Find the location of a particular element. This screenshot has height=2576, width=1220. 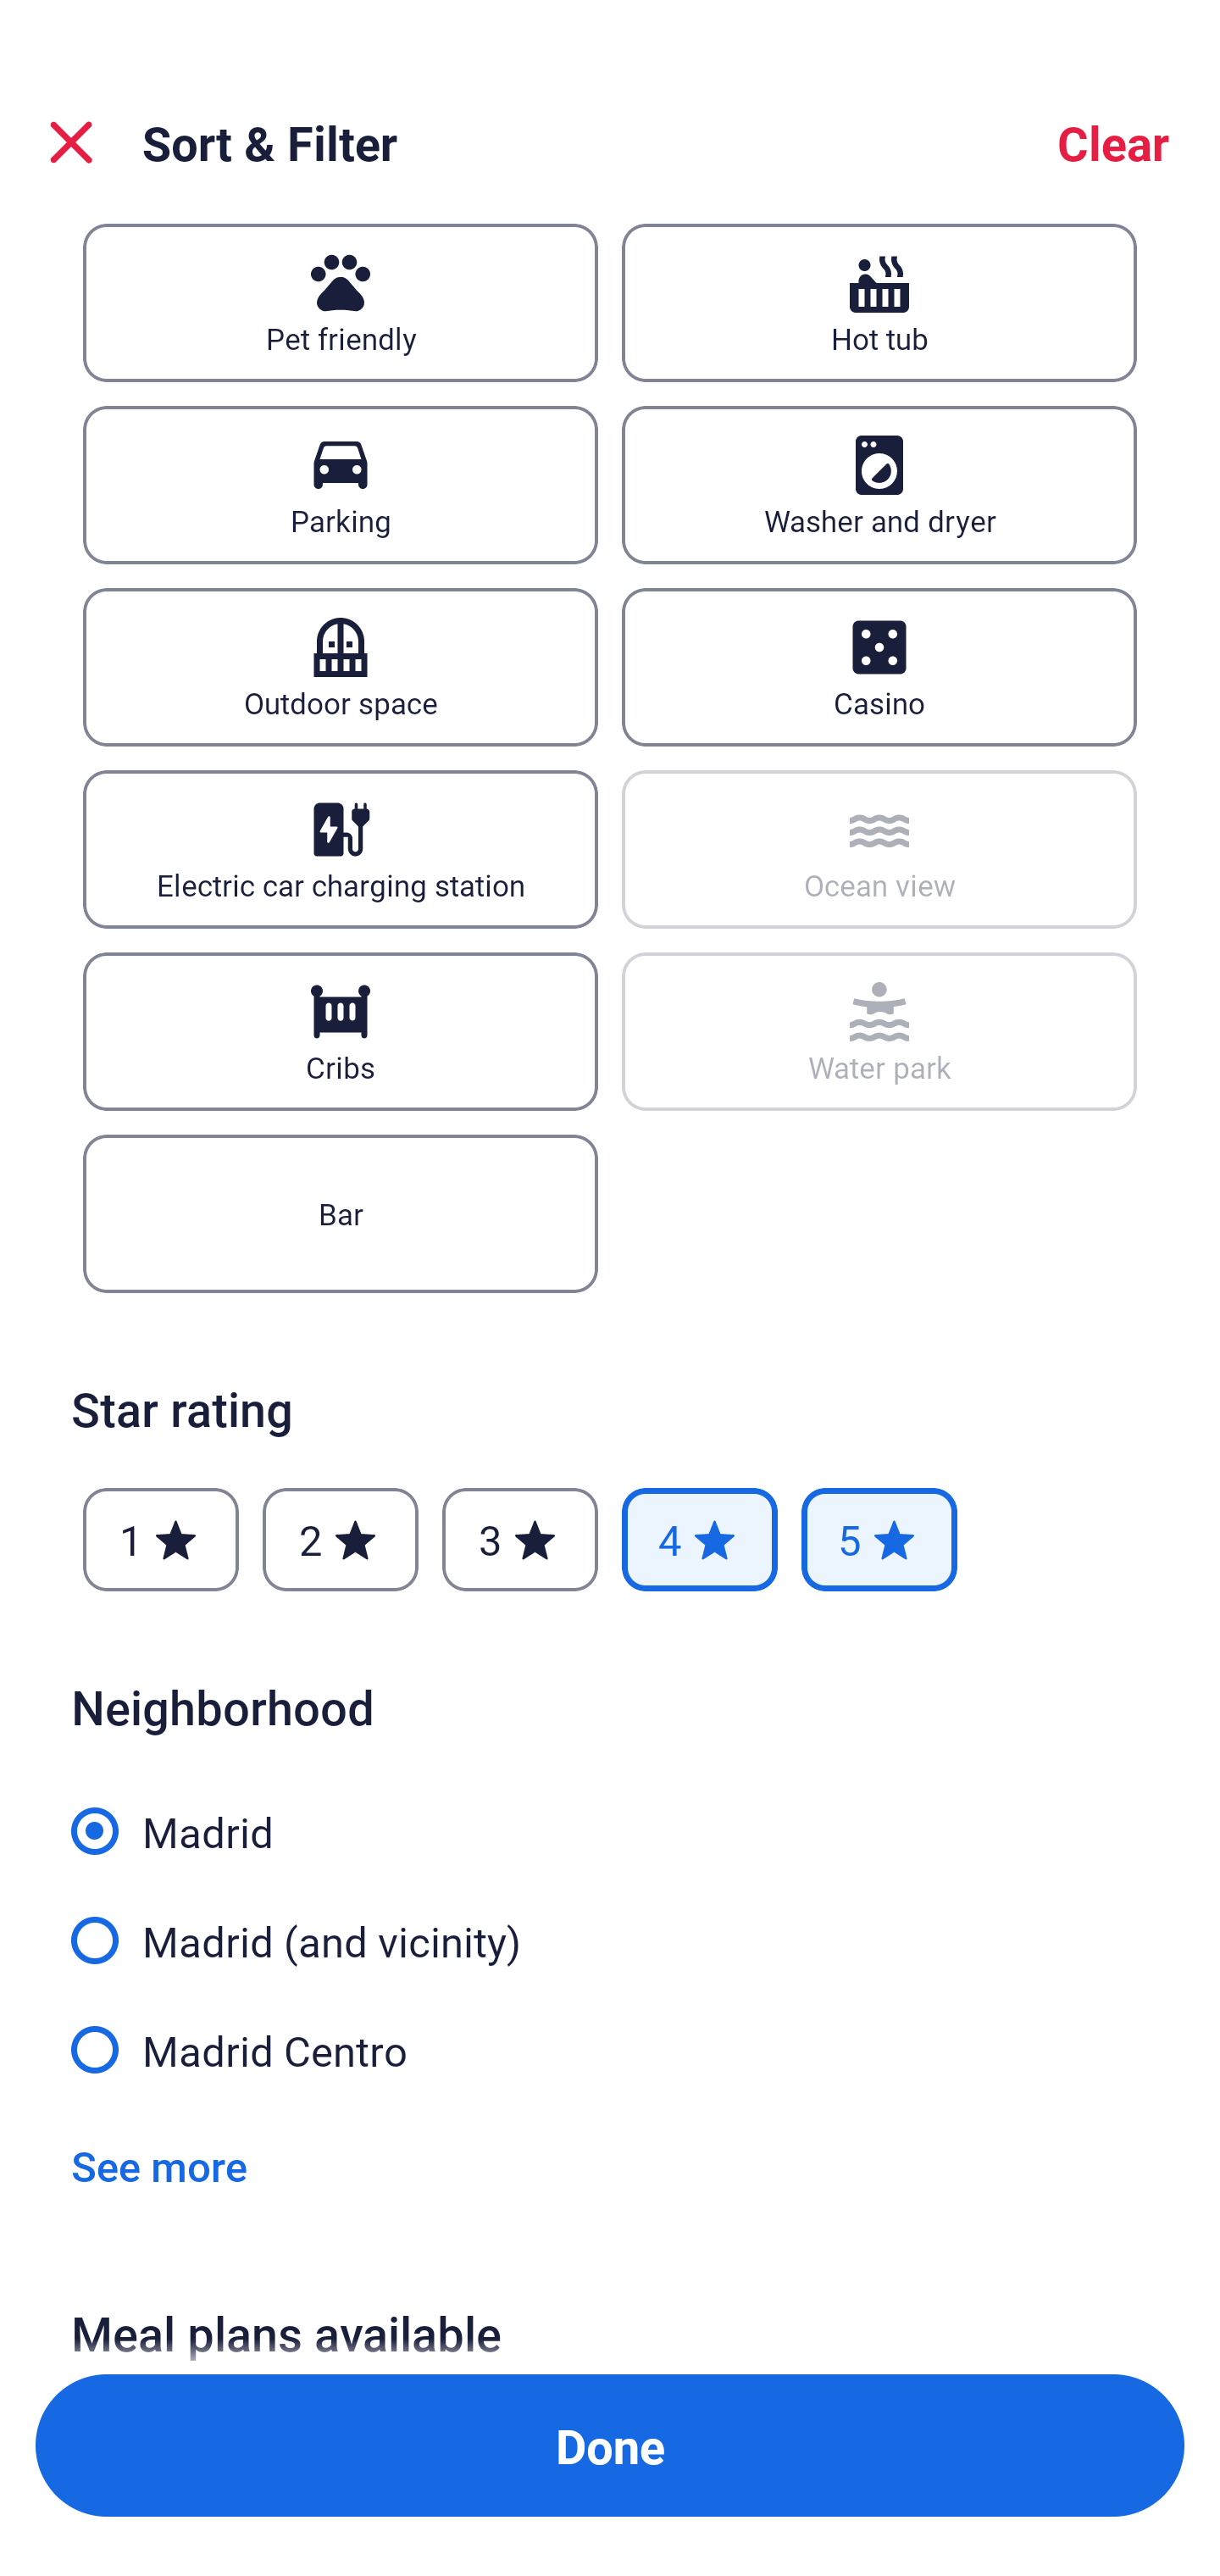

2 is located at coordinates (340, 1539).